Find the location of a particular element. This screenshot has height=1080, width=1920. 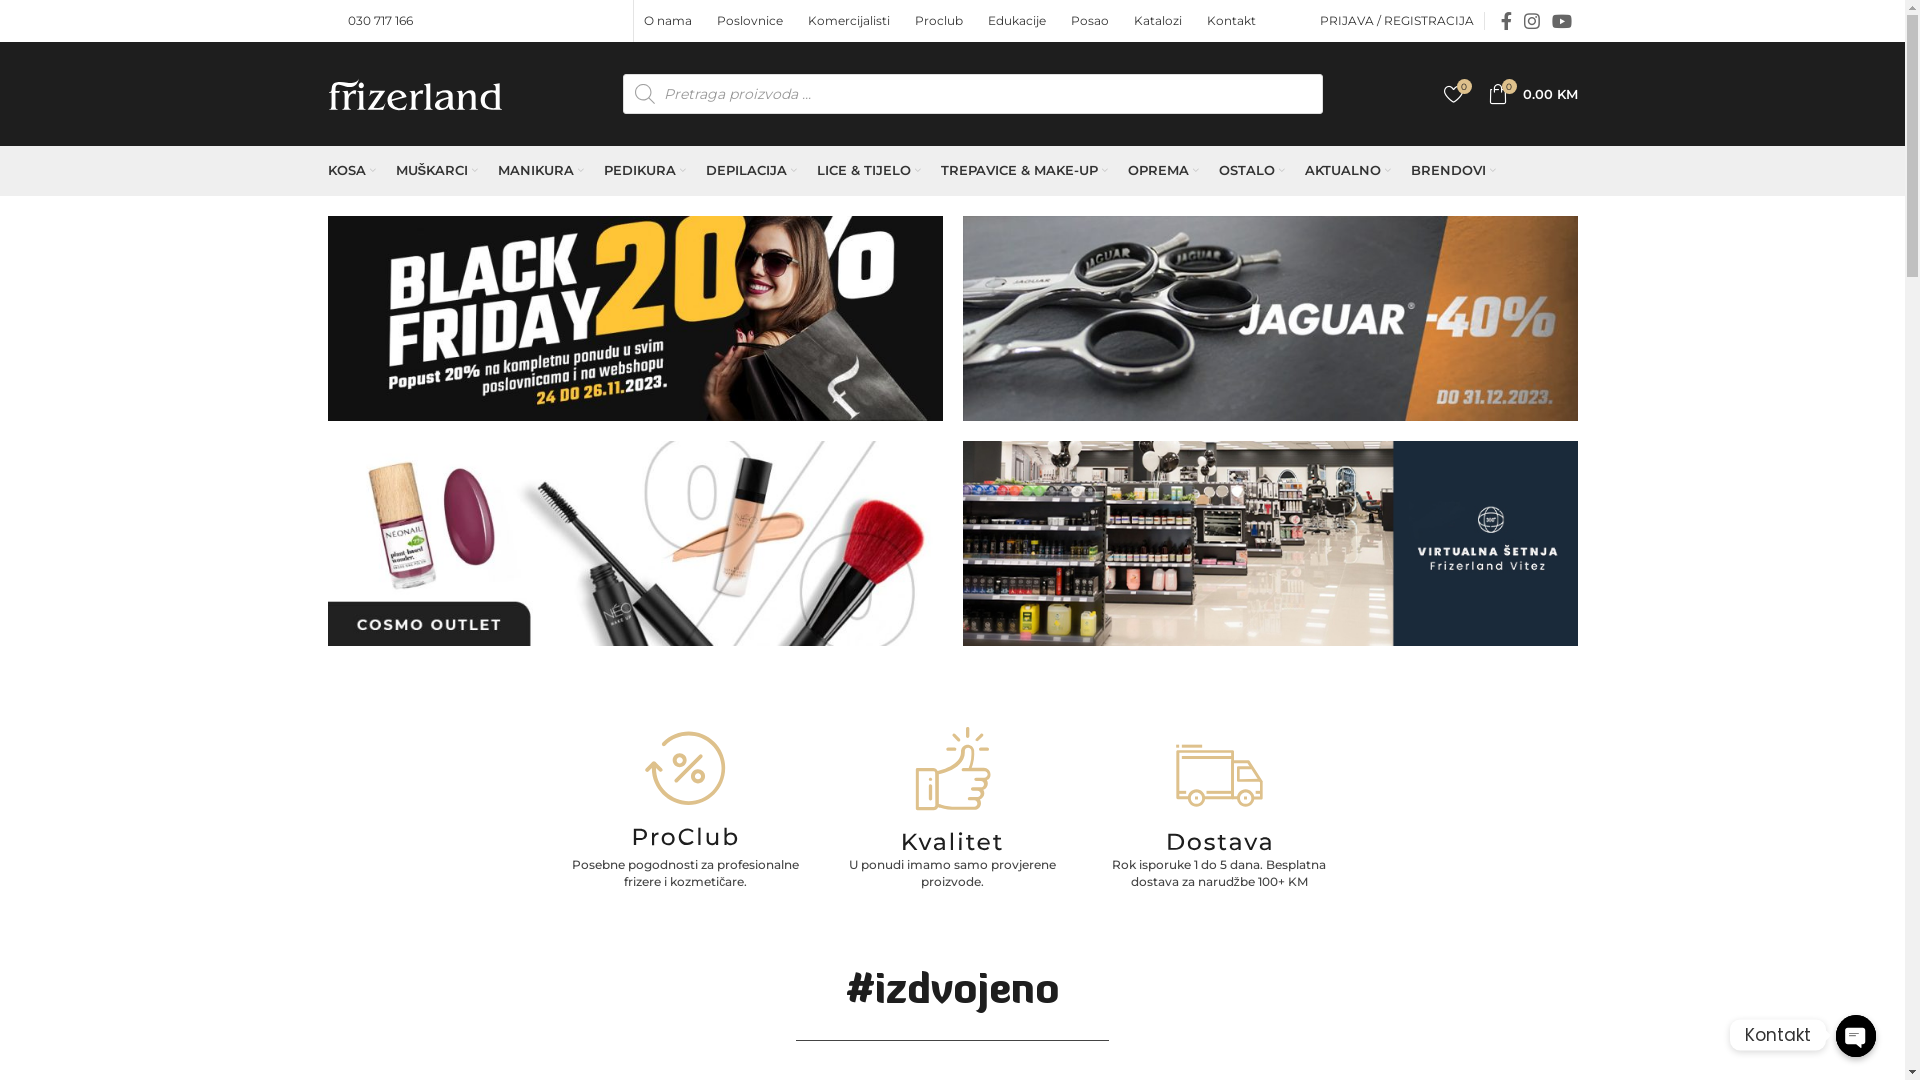

Prijavi se is located at coordinates (1308, 325).